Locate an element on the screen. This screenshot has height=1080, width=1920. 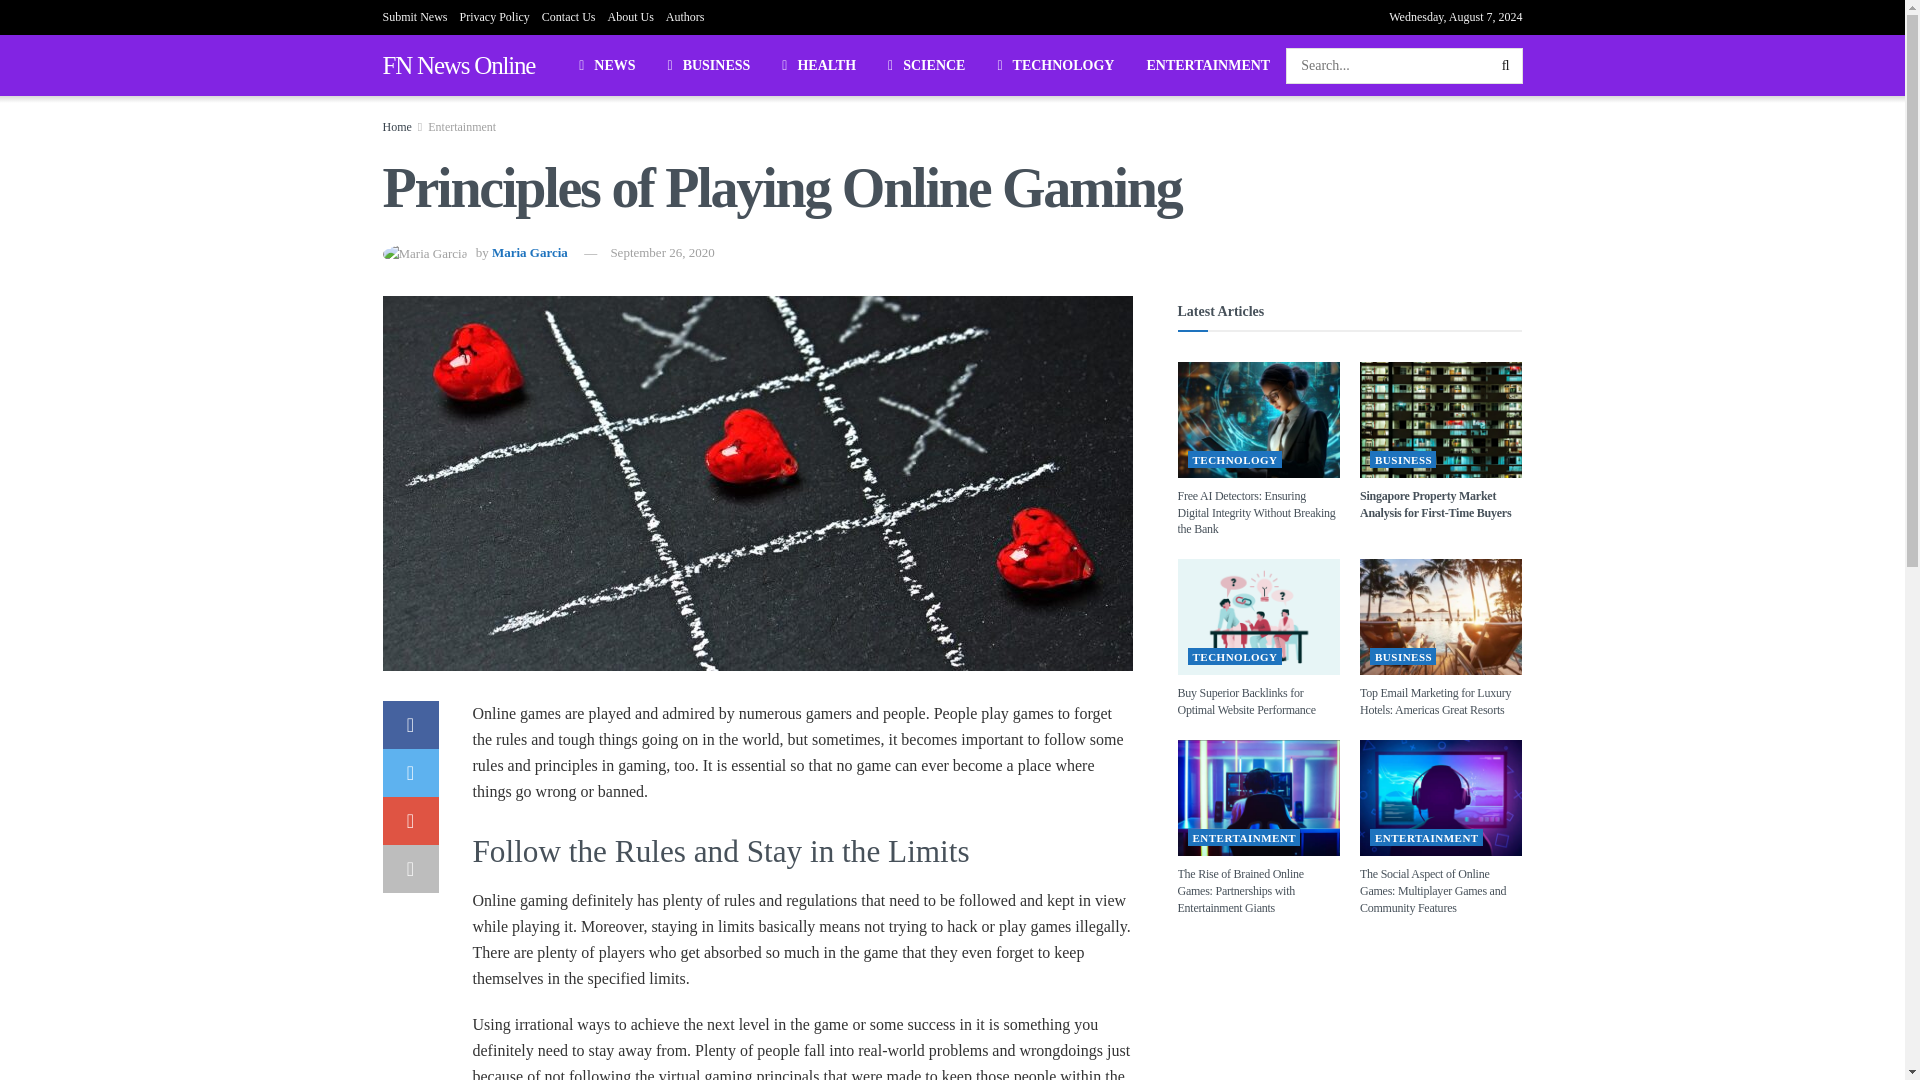
Entertainment is located at coordinates (462, 126).